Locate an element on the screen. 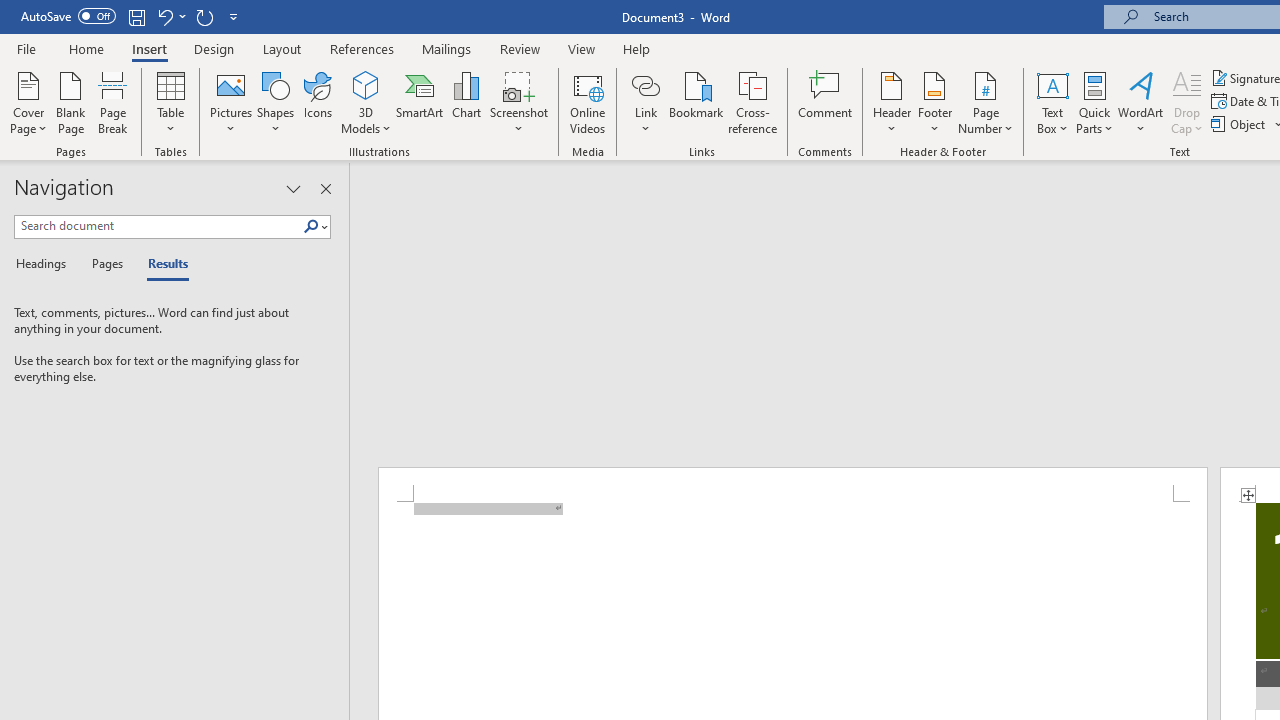 This screenshot has width=1280, height=720. Save is located at coordinates (136, 16).